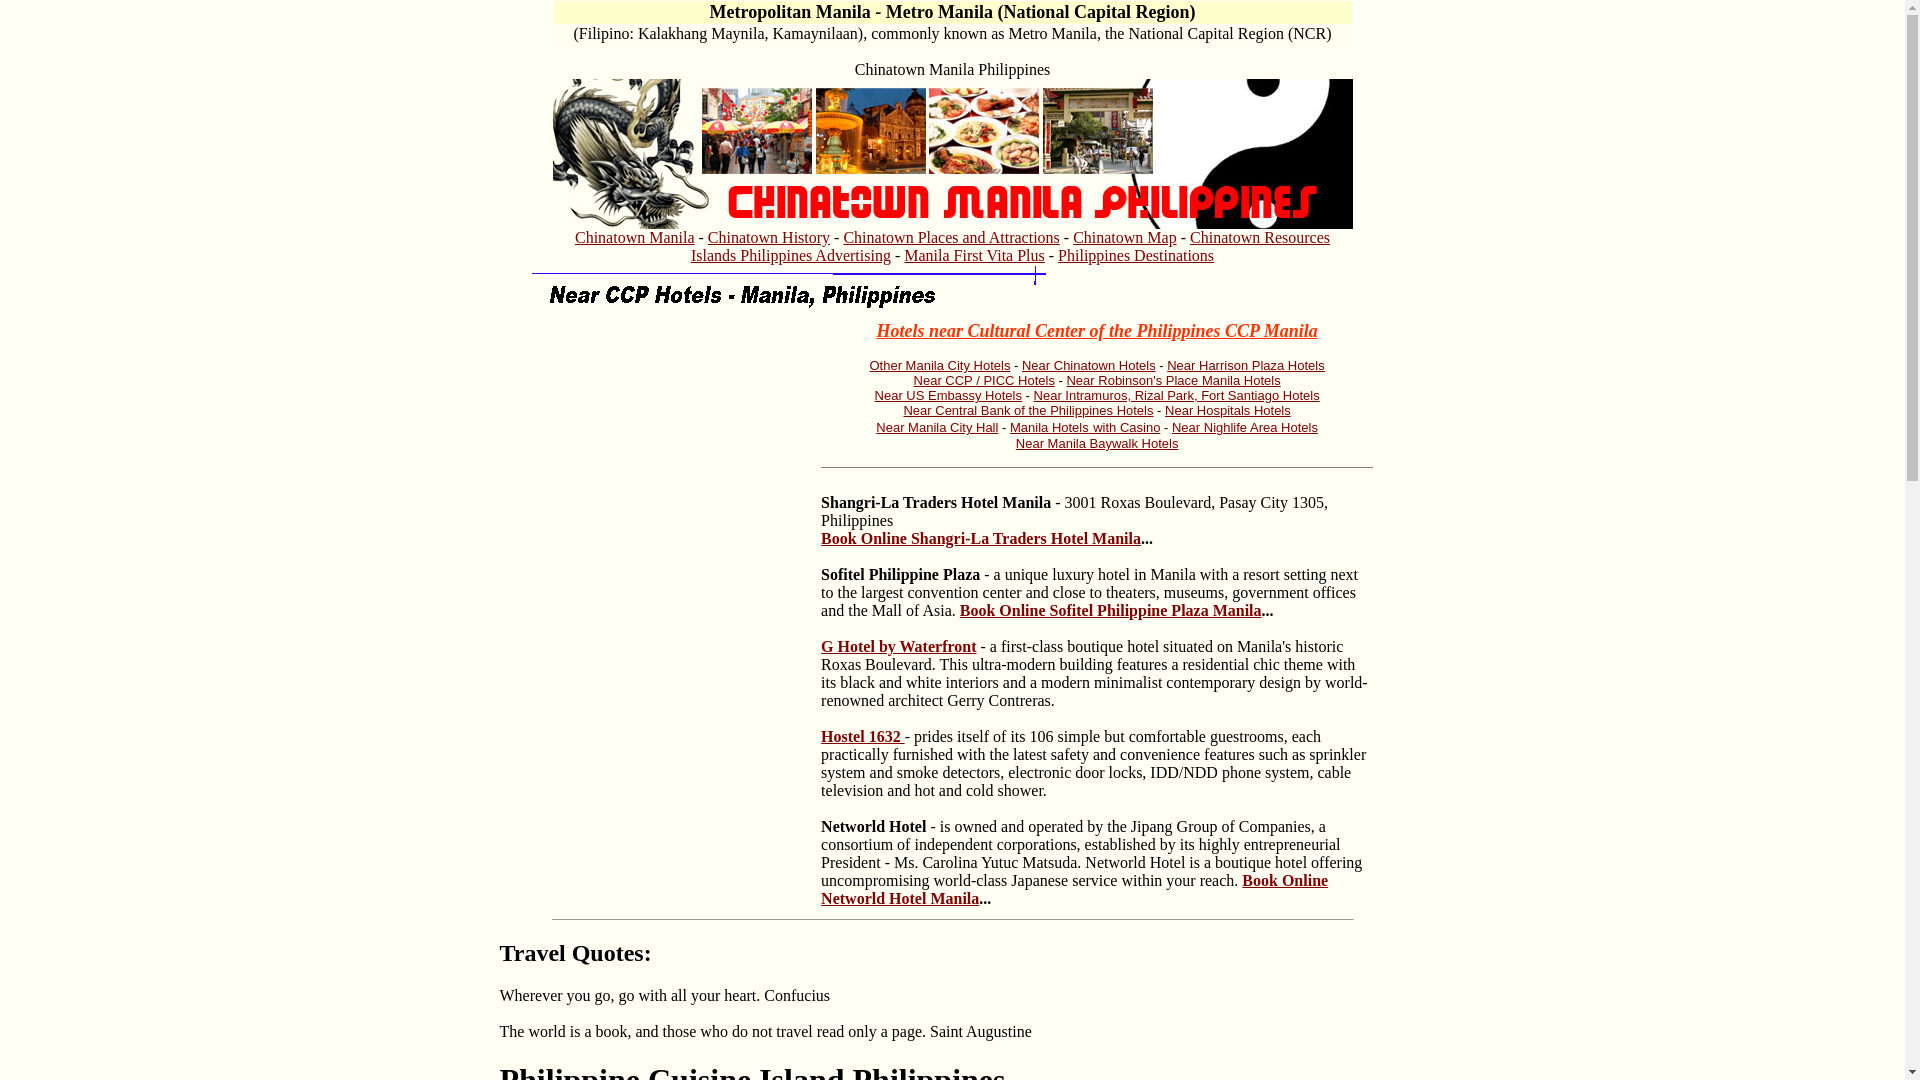 This screenshot has height=1080, width=1920. I want to click on Book Online Networld Hotel Manila, so click(1074, 889).